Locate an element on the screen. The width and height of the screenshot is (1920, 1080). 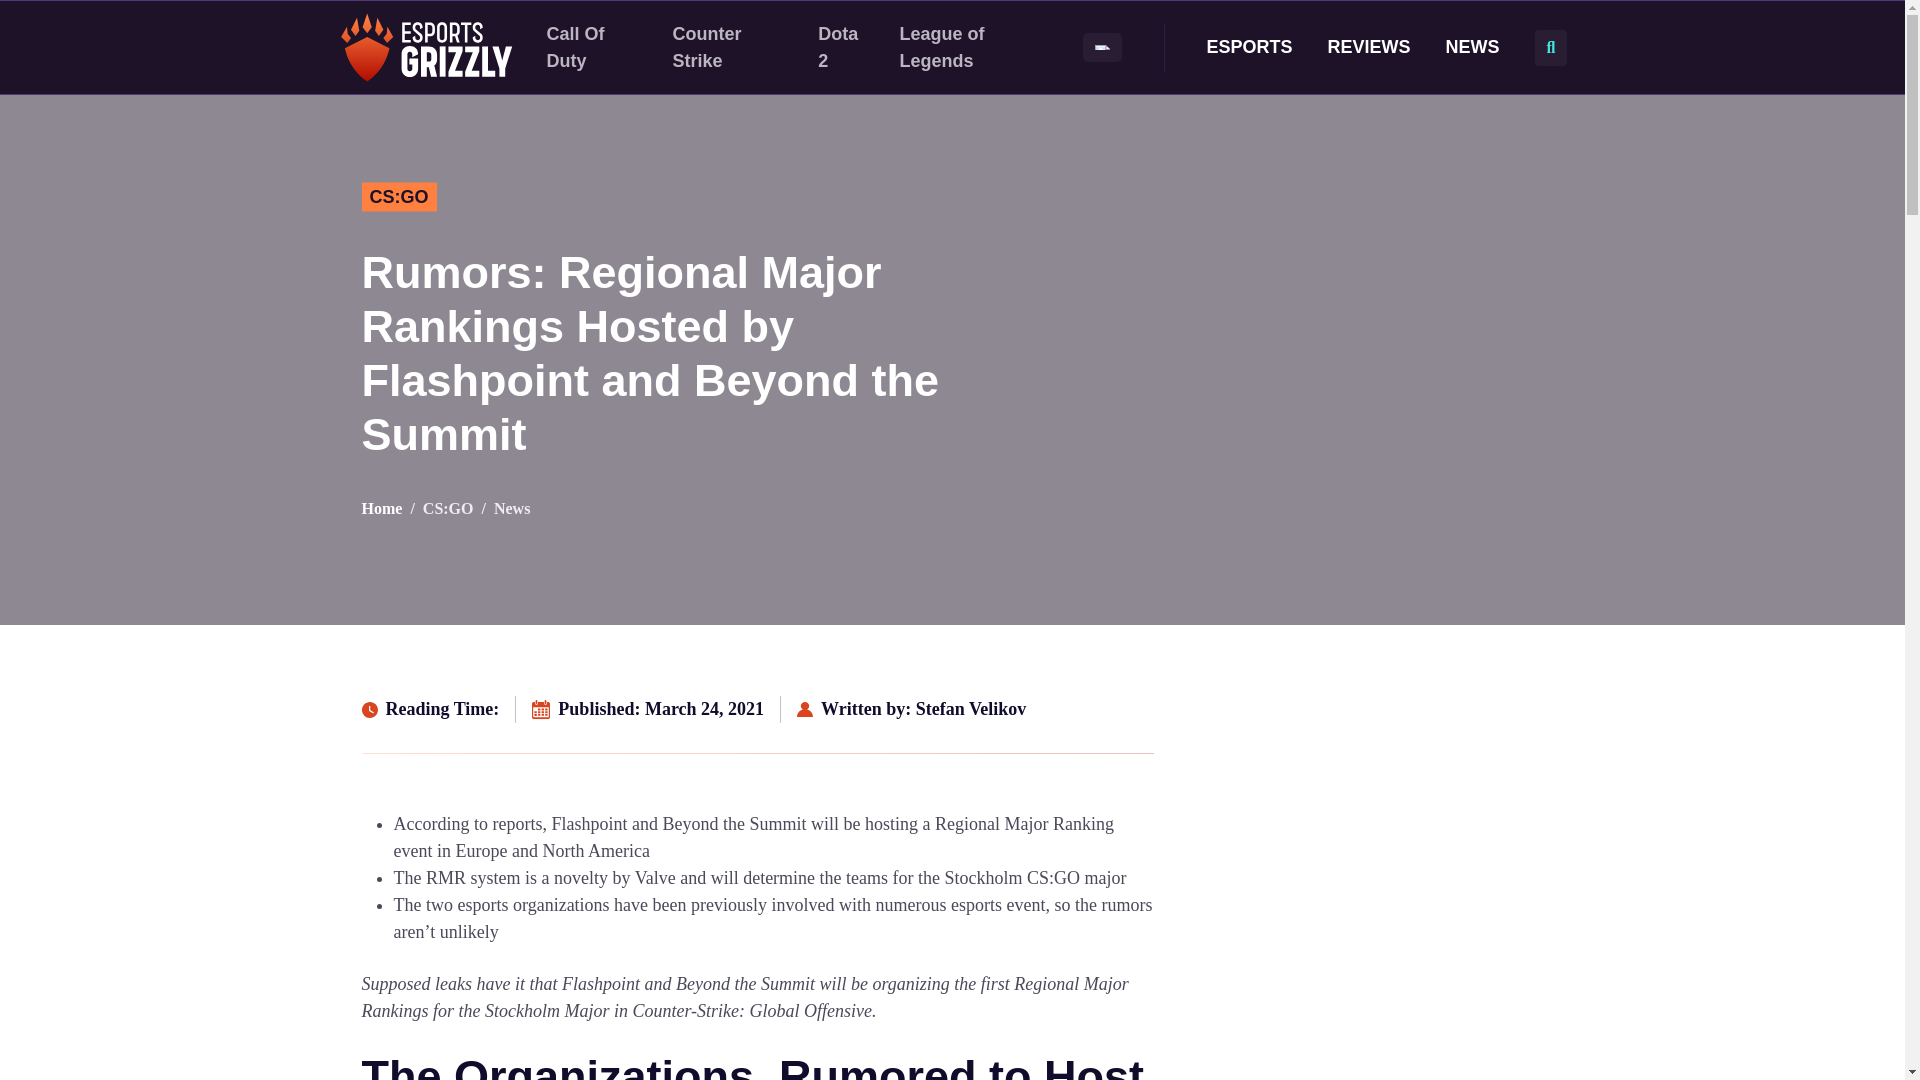
ESPORTS is located at coordinates (1250, 46).